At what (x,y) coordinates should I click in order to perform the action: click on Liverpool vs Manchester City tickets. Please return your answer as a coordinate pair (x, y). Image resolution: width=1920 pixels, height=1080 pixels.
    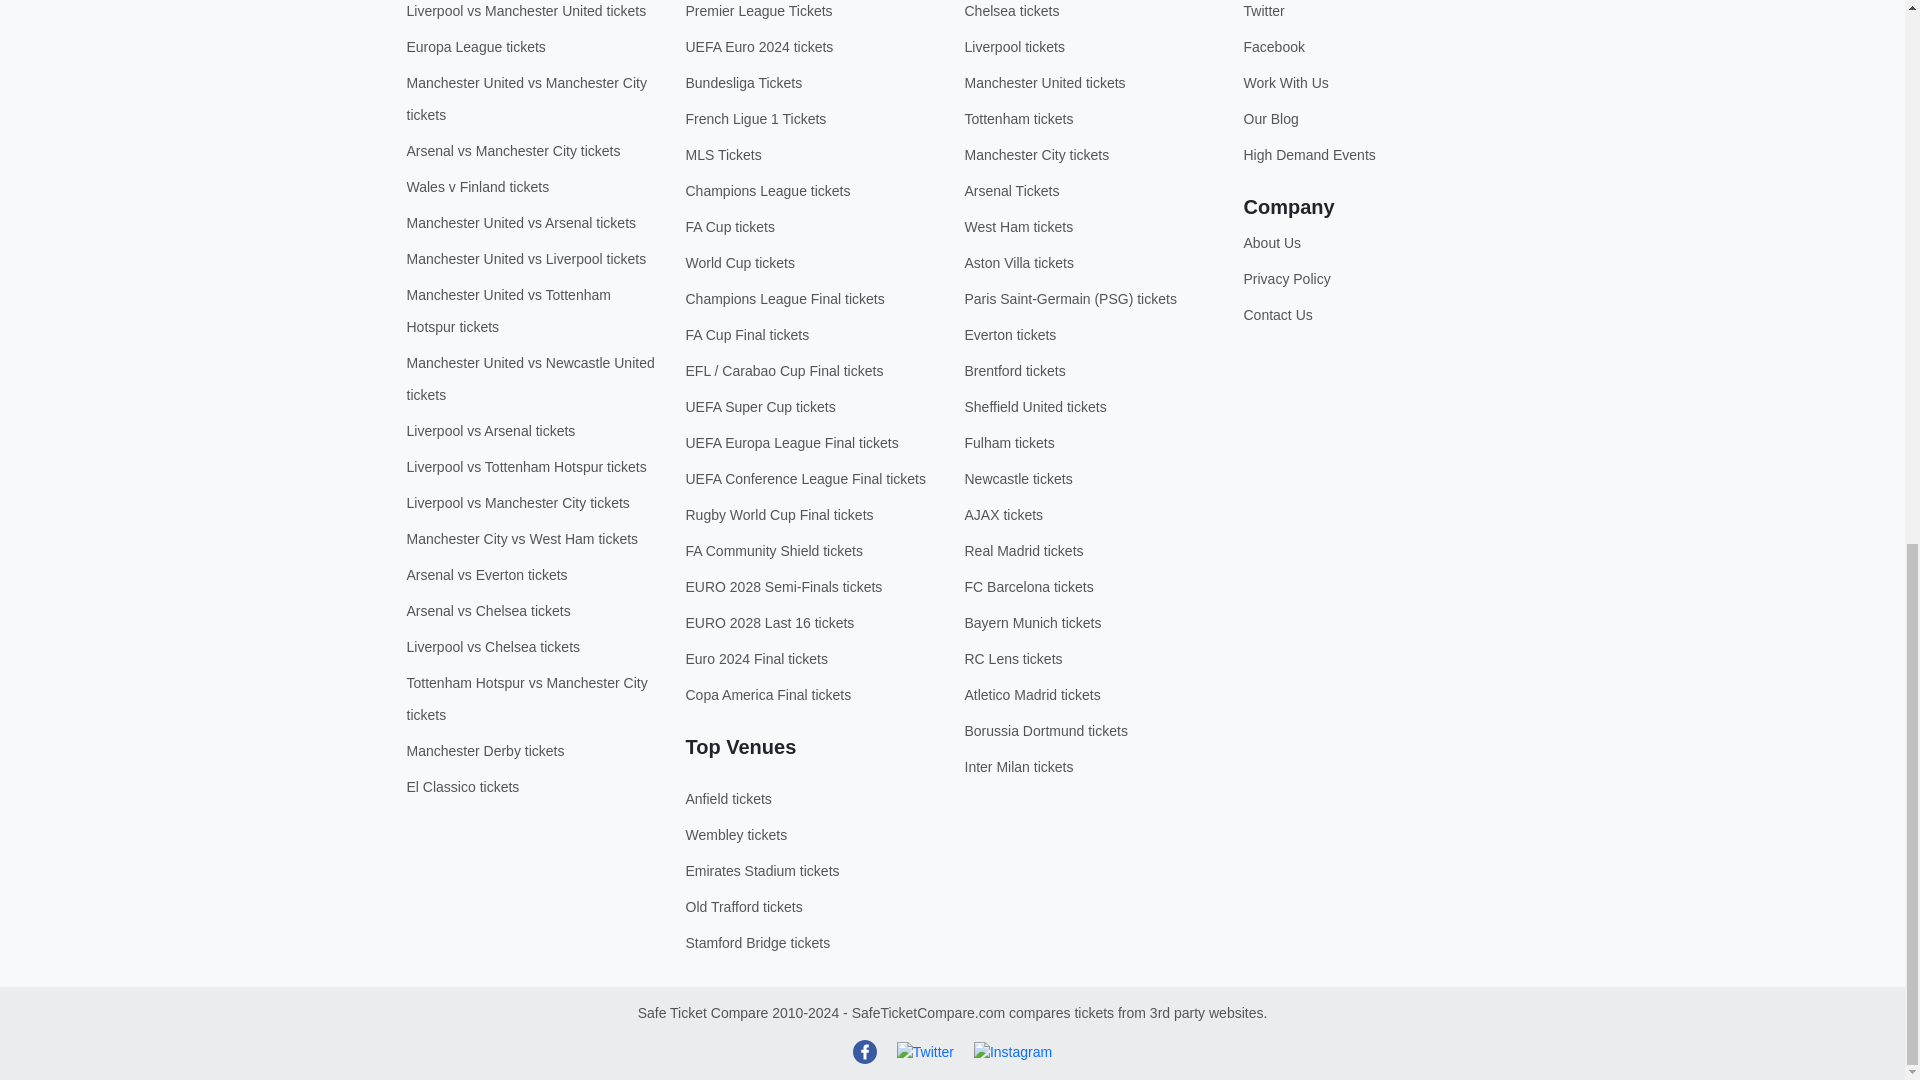
    Looking at the image, I should click on (517, 502).